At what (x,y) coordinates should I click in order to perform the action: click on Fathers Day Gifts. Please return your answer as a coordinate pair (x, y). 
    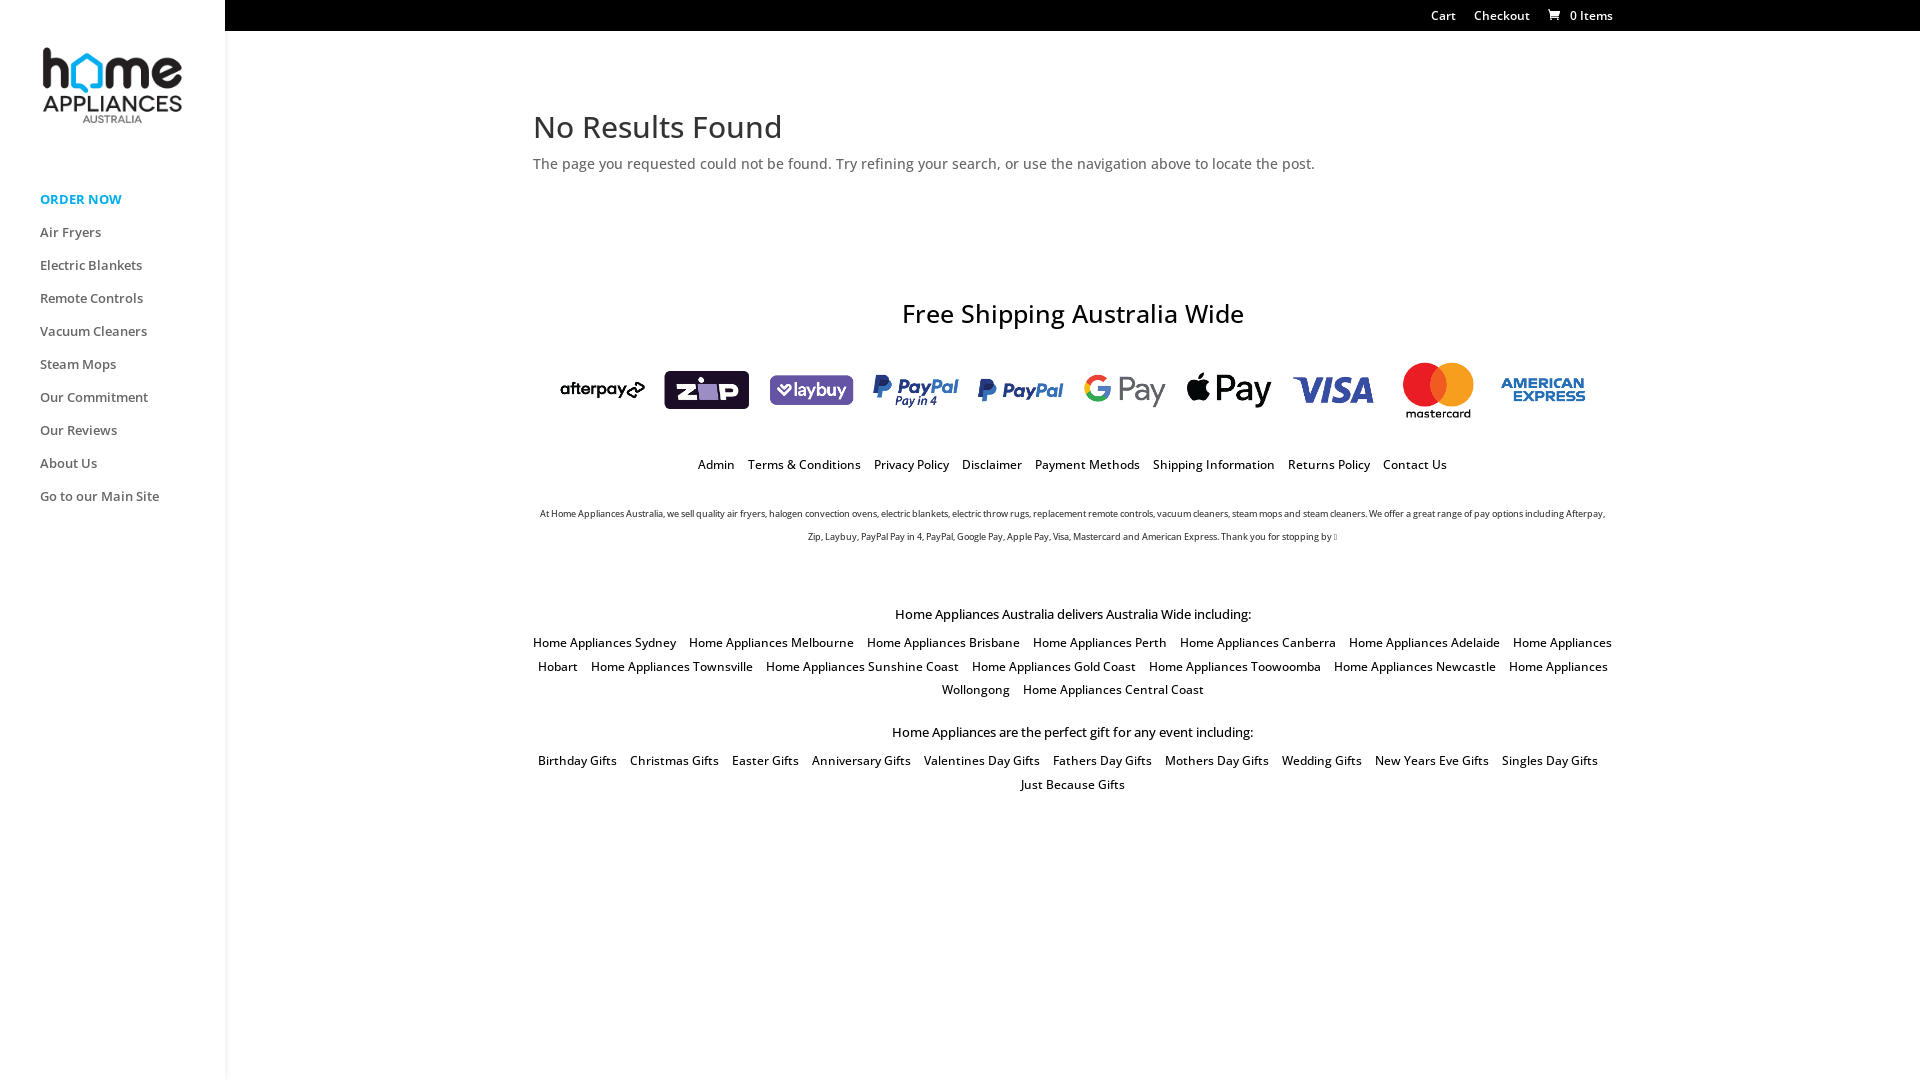
    Looking at the image, I should click on (1102, 760).